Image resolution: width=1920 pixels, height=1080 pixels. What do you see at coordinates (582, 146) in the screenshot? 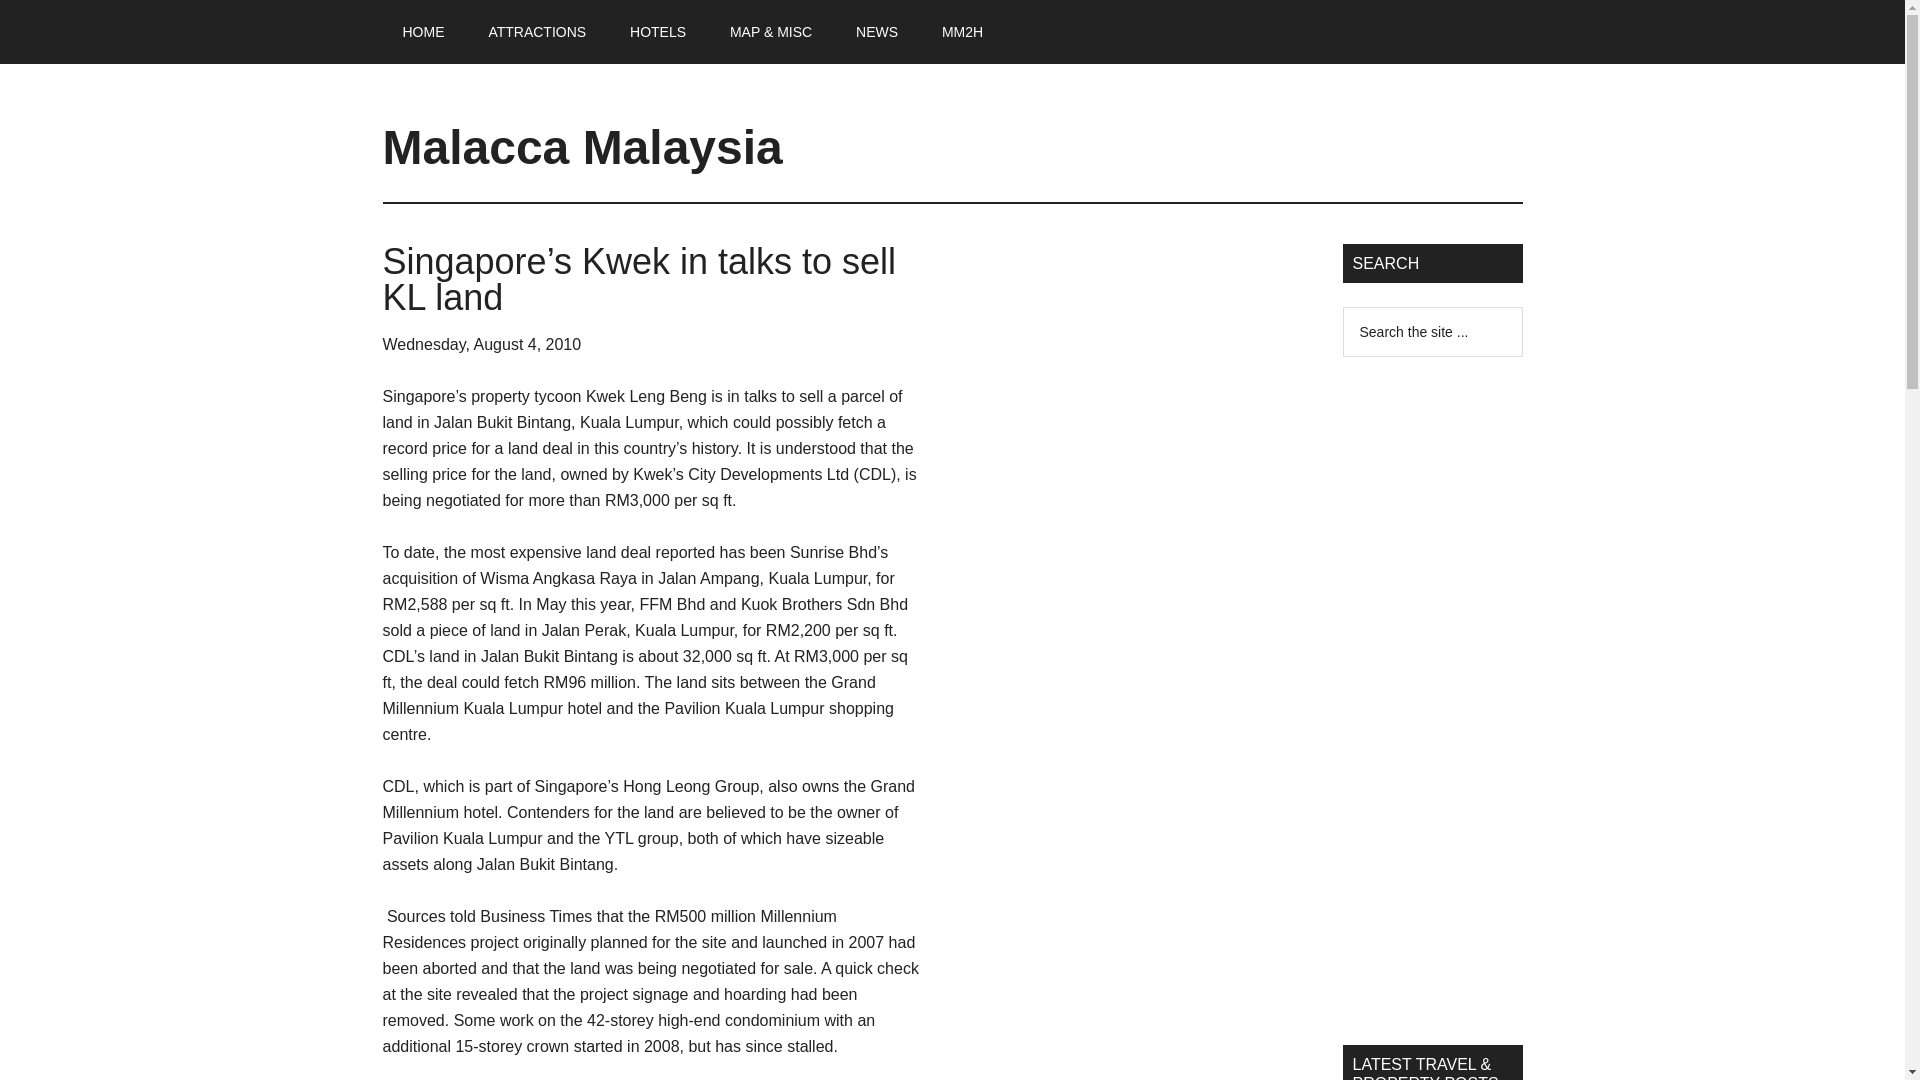
I see `Malacca Malaysia` at bounding box center [582, 146].